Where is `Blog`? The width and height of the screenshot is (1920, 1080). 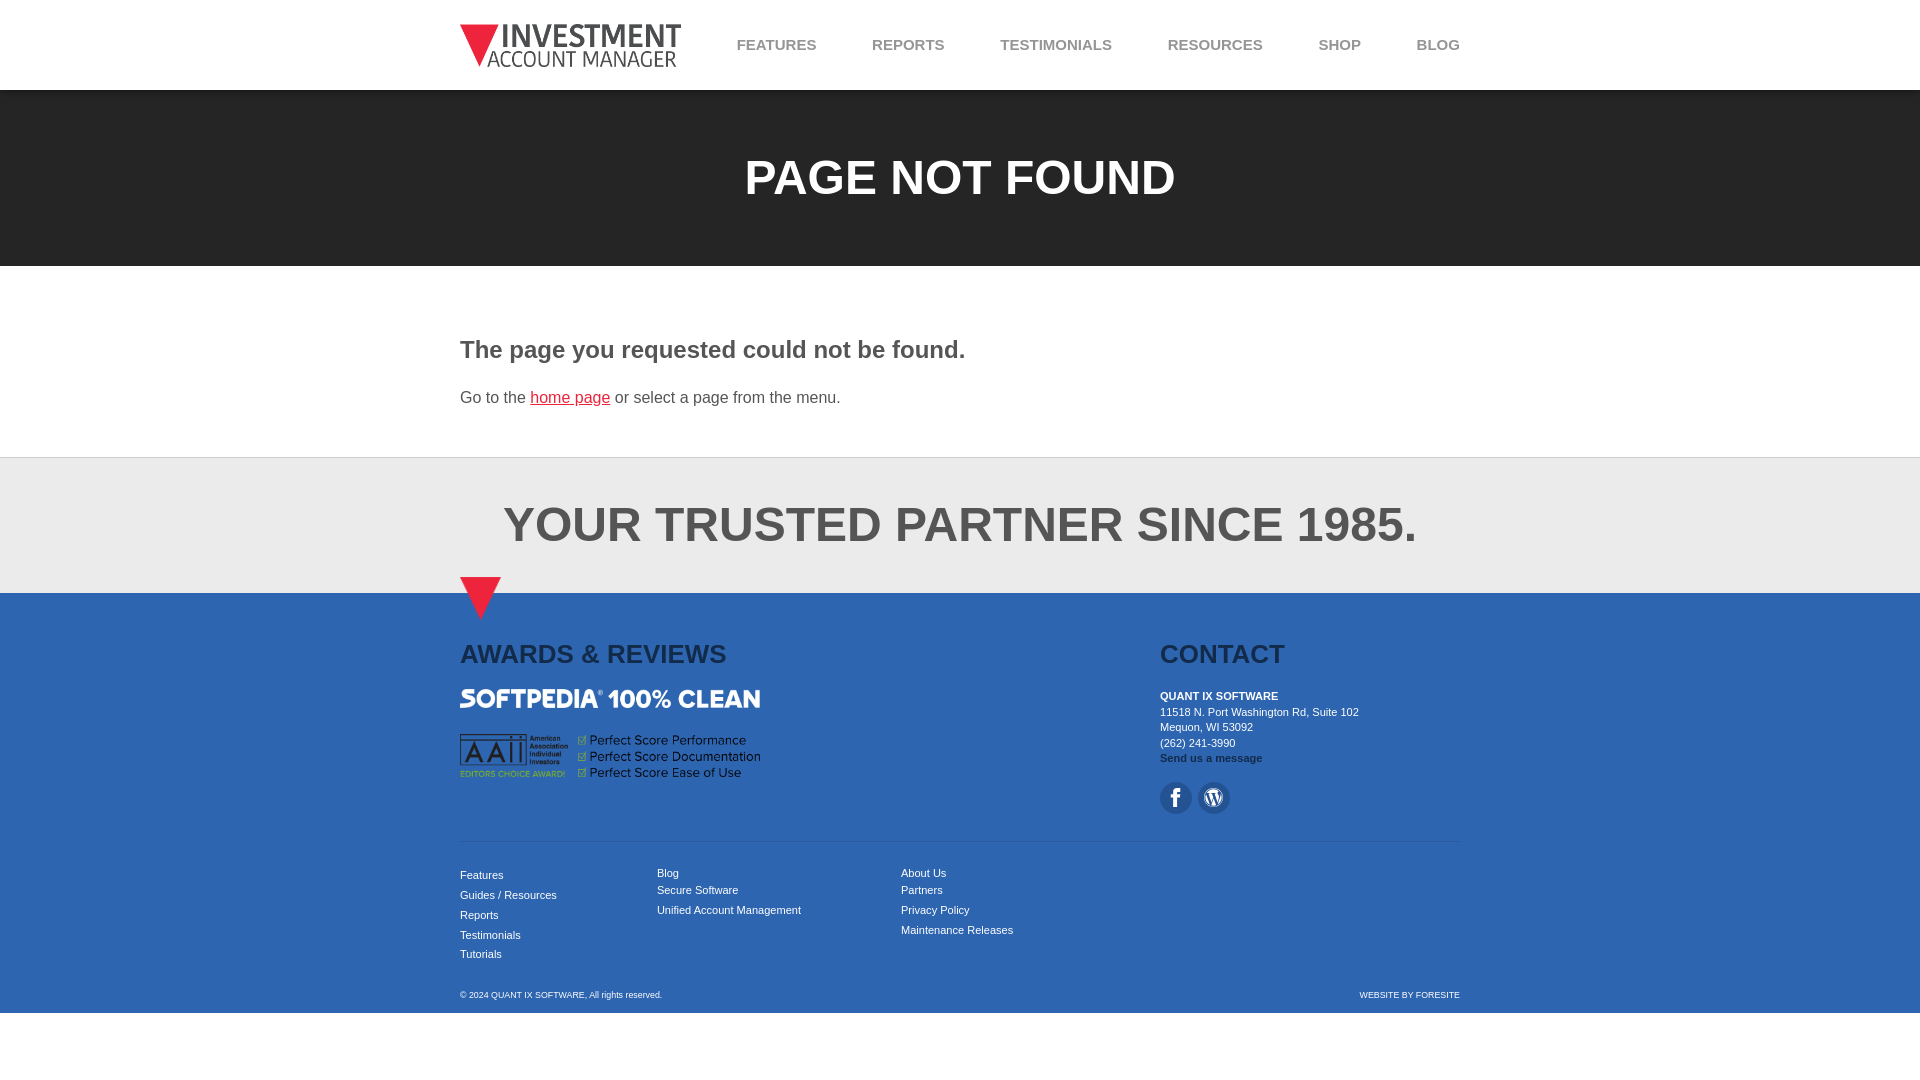 Blog is located at coordinates (668, 873).